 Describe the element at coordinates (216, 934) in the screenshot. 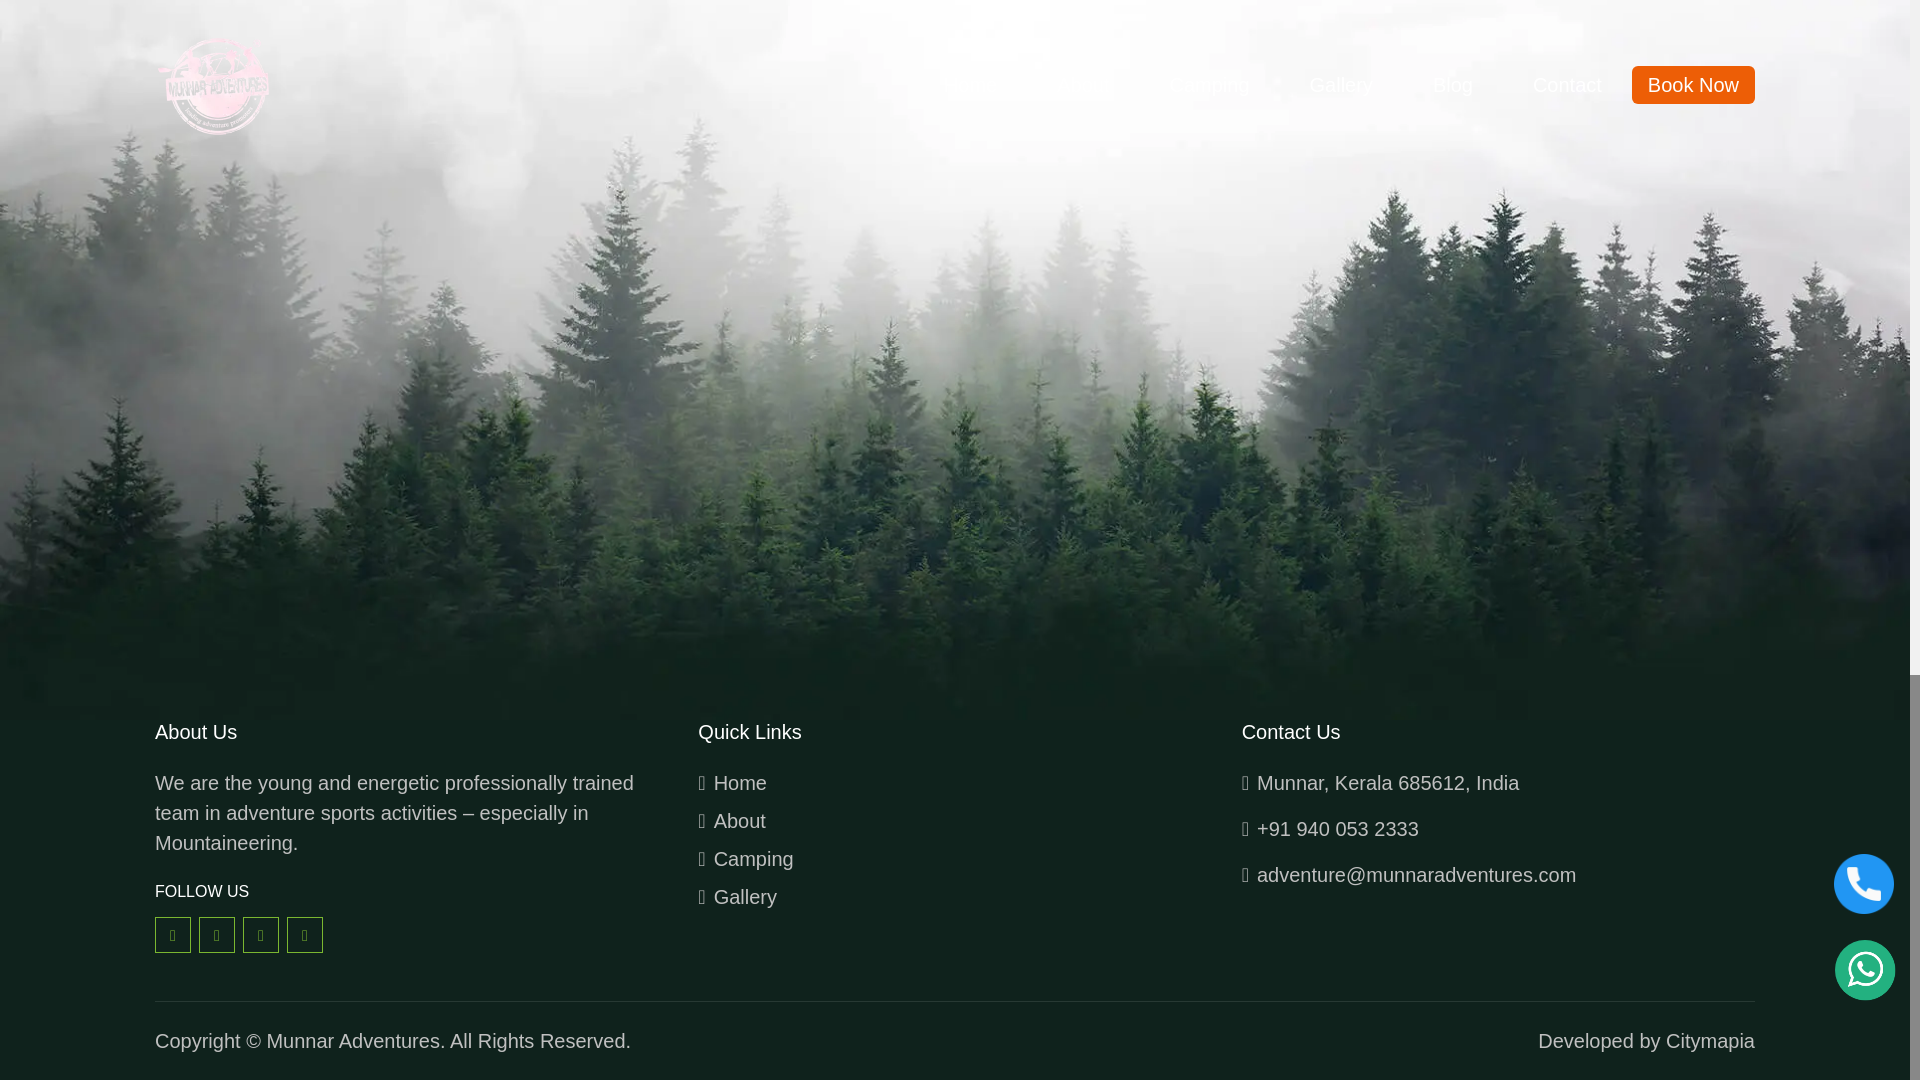

I see `Munnar Adventures-Twitter` at that location.